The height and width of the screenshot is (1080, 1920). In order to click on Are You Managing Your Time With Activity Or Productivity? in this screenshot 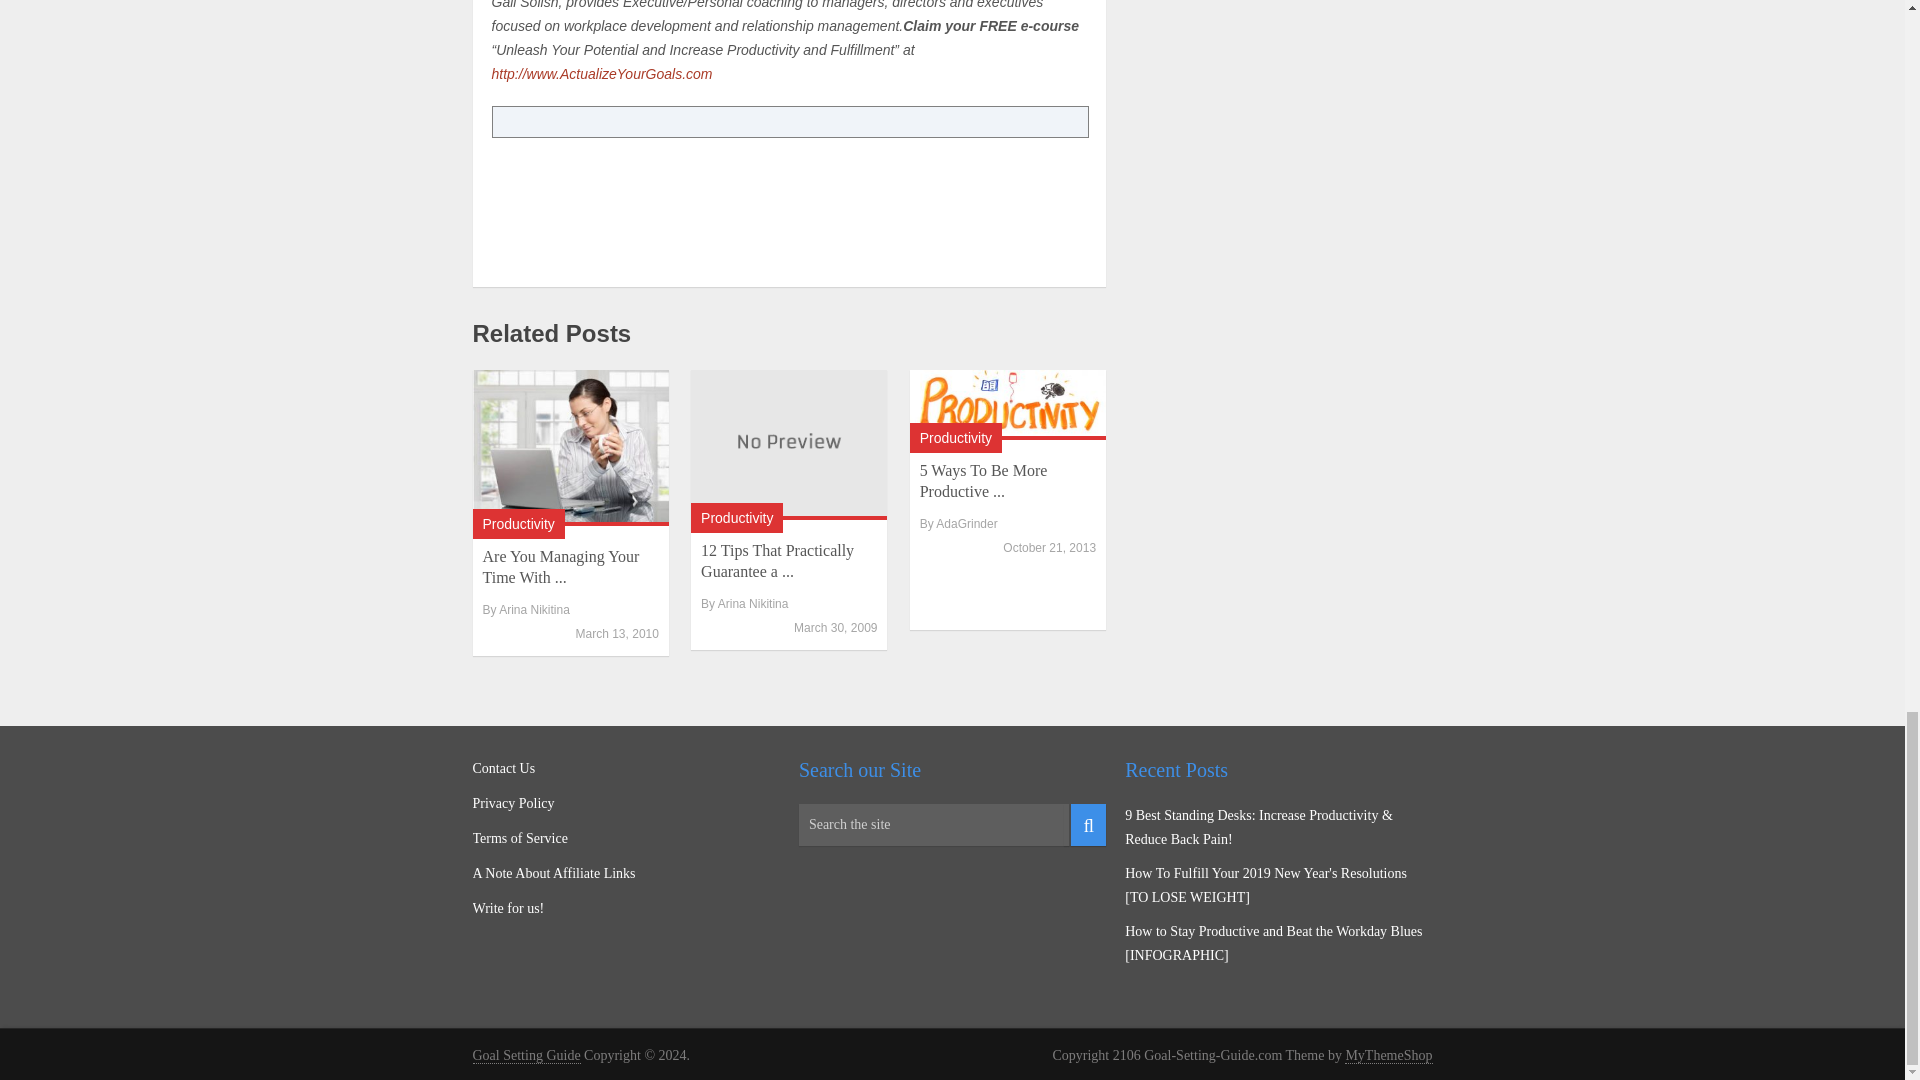, I will do `click(560, 566)`.